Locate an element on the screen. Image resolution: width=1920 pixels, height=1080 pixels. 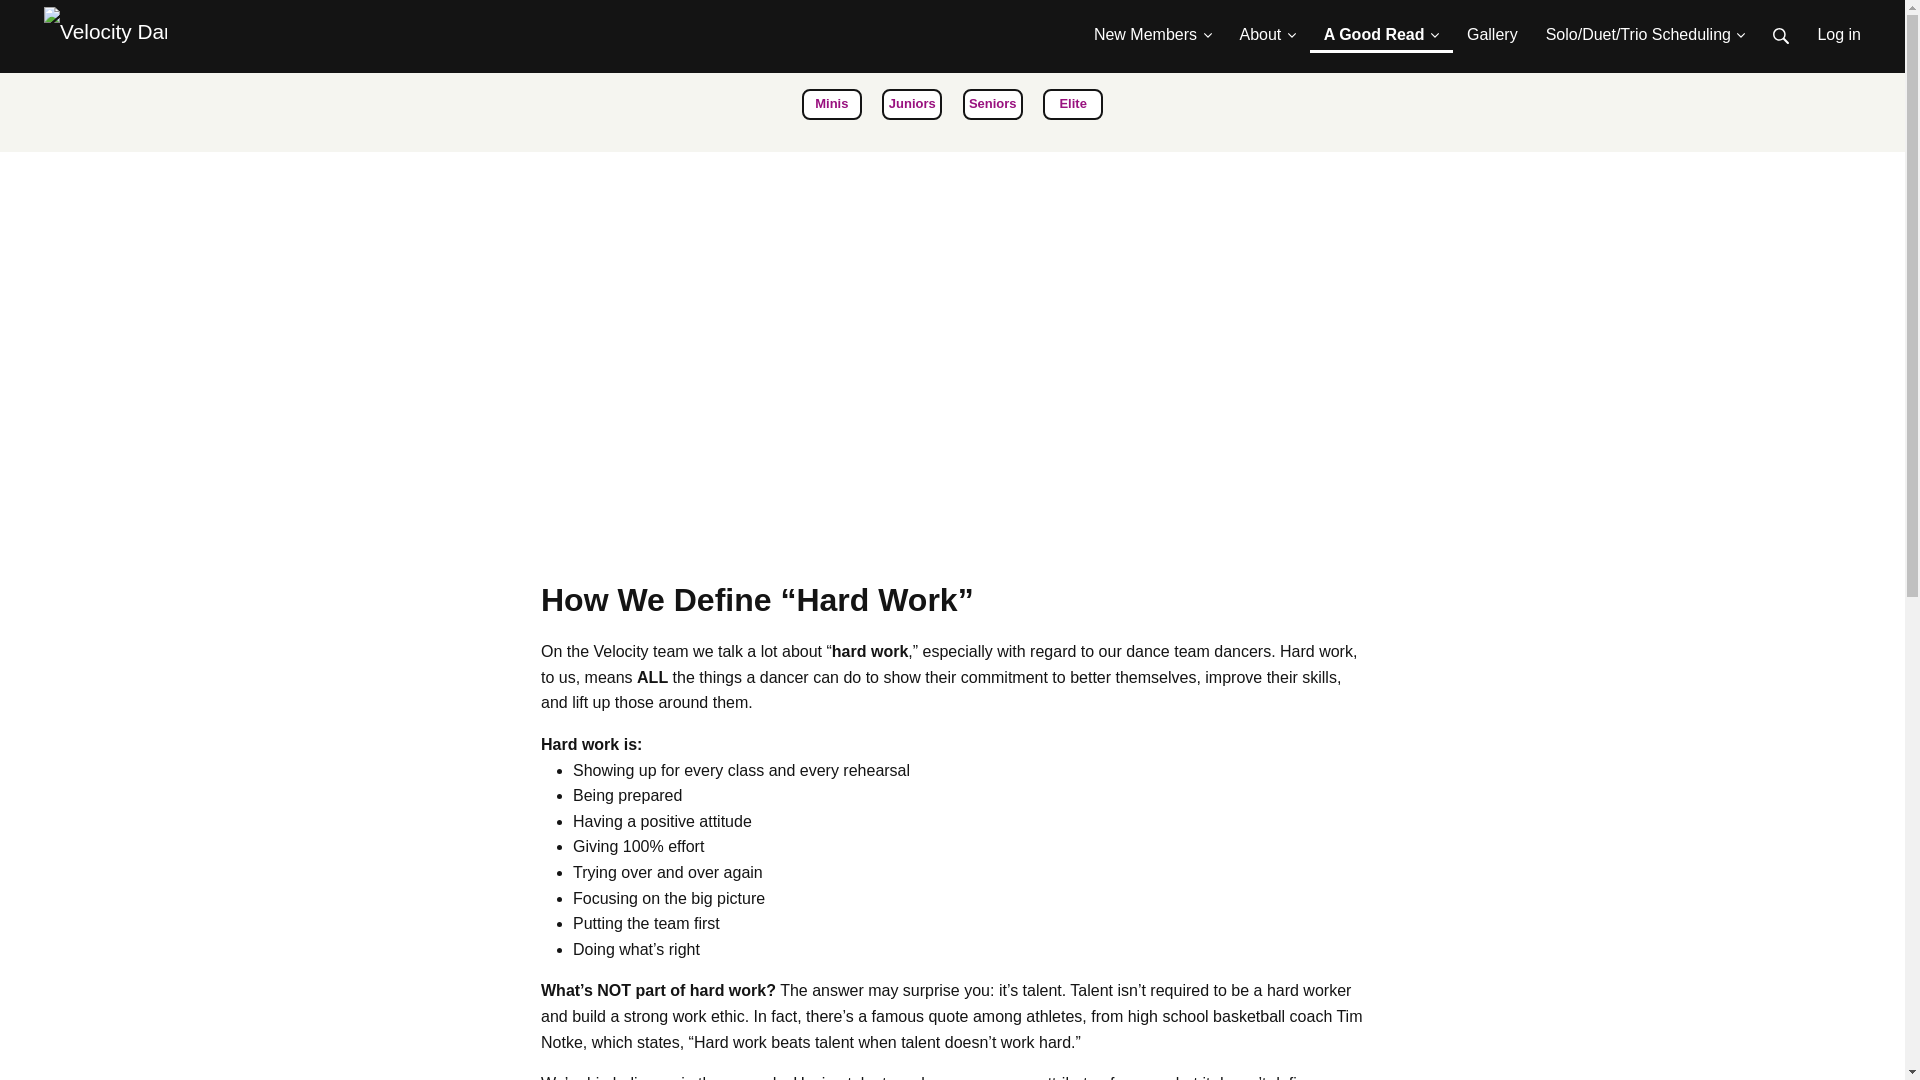
A Good Read is located at coordinates (1381, 26).